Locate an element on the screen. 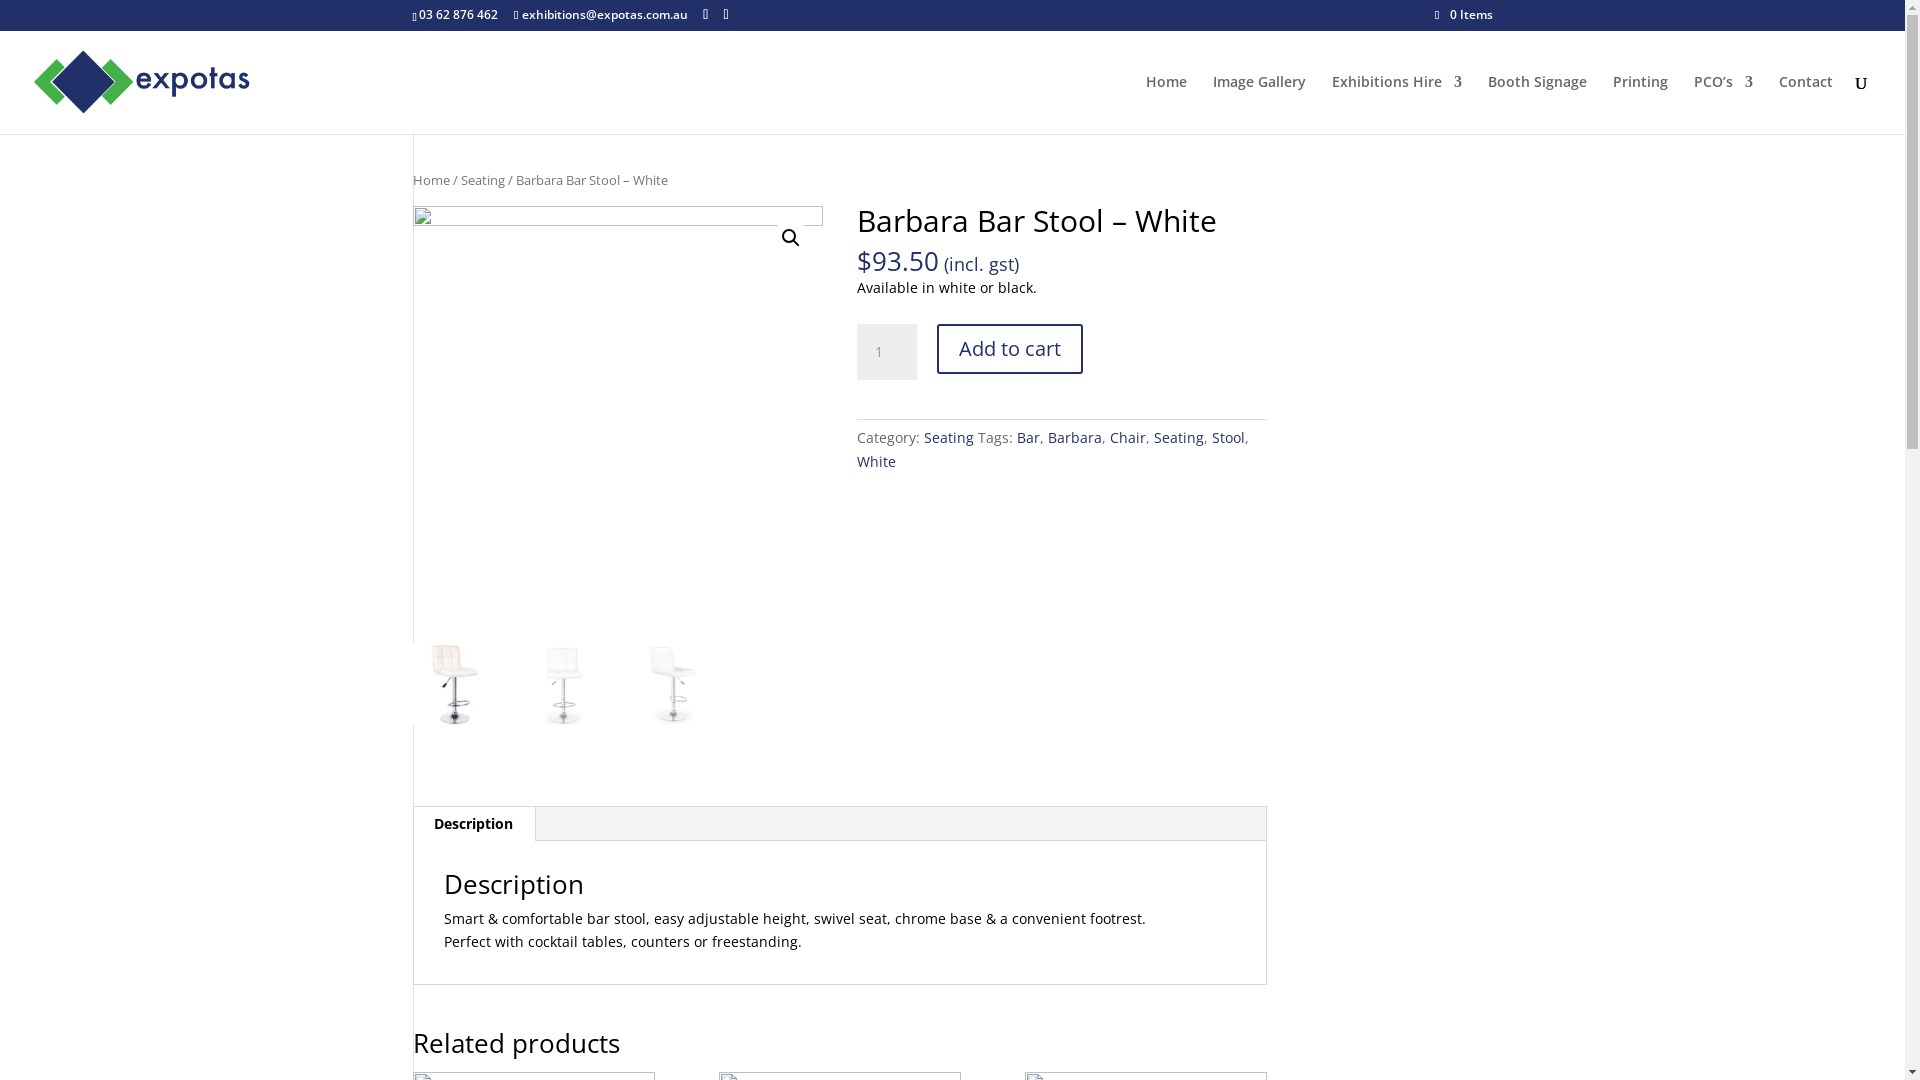  Qty is located at coordinates (887, 352).